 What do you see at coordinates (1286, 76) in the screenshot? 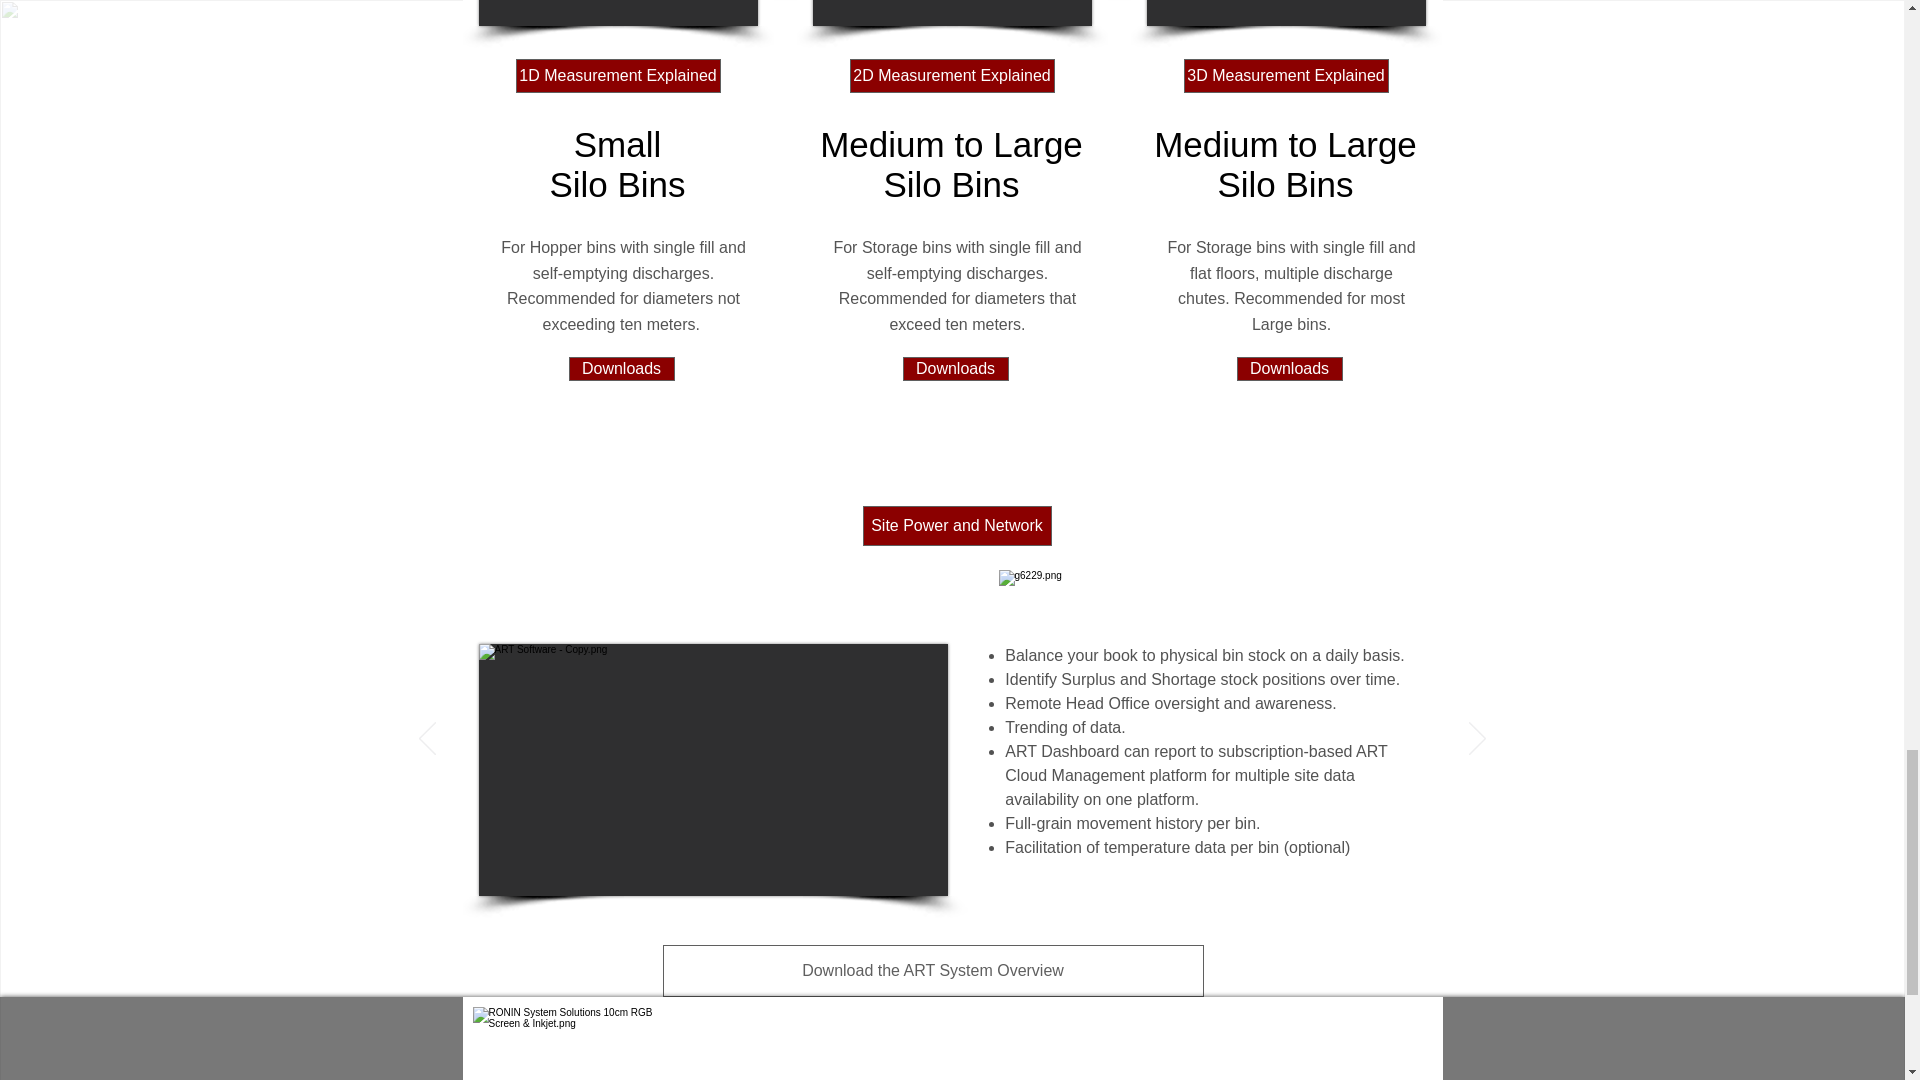
I see `Download the ART System Overview` at bounding box center [1286, 76].